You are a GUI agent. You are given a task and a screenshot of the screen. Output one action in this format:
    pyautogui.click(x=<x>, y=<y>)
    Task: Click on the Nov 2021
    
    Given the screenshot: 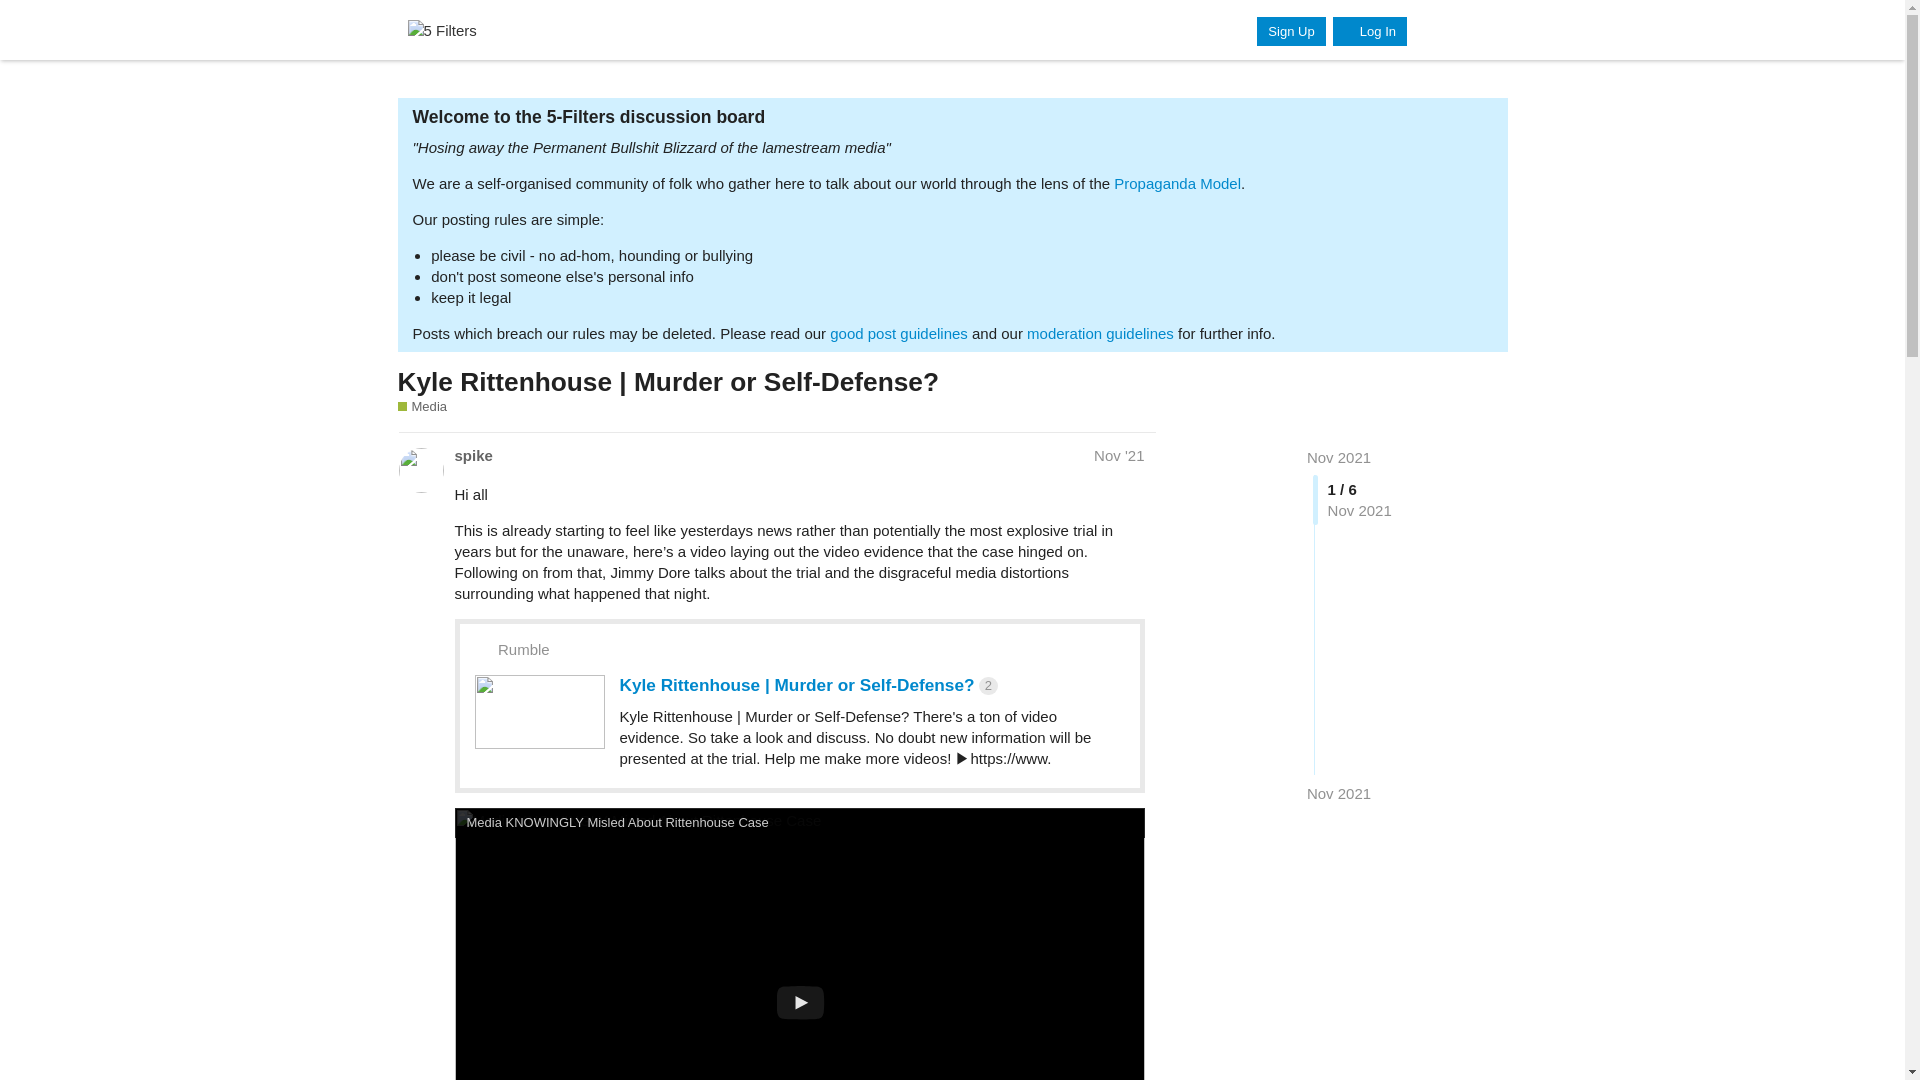 What is the action you would take?
    pyautogui.click(x=1338, y=793)
    